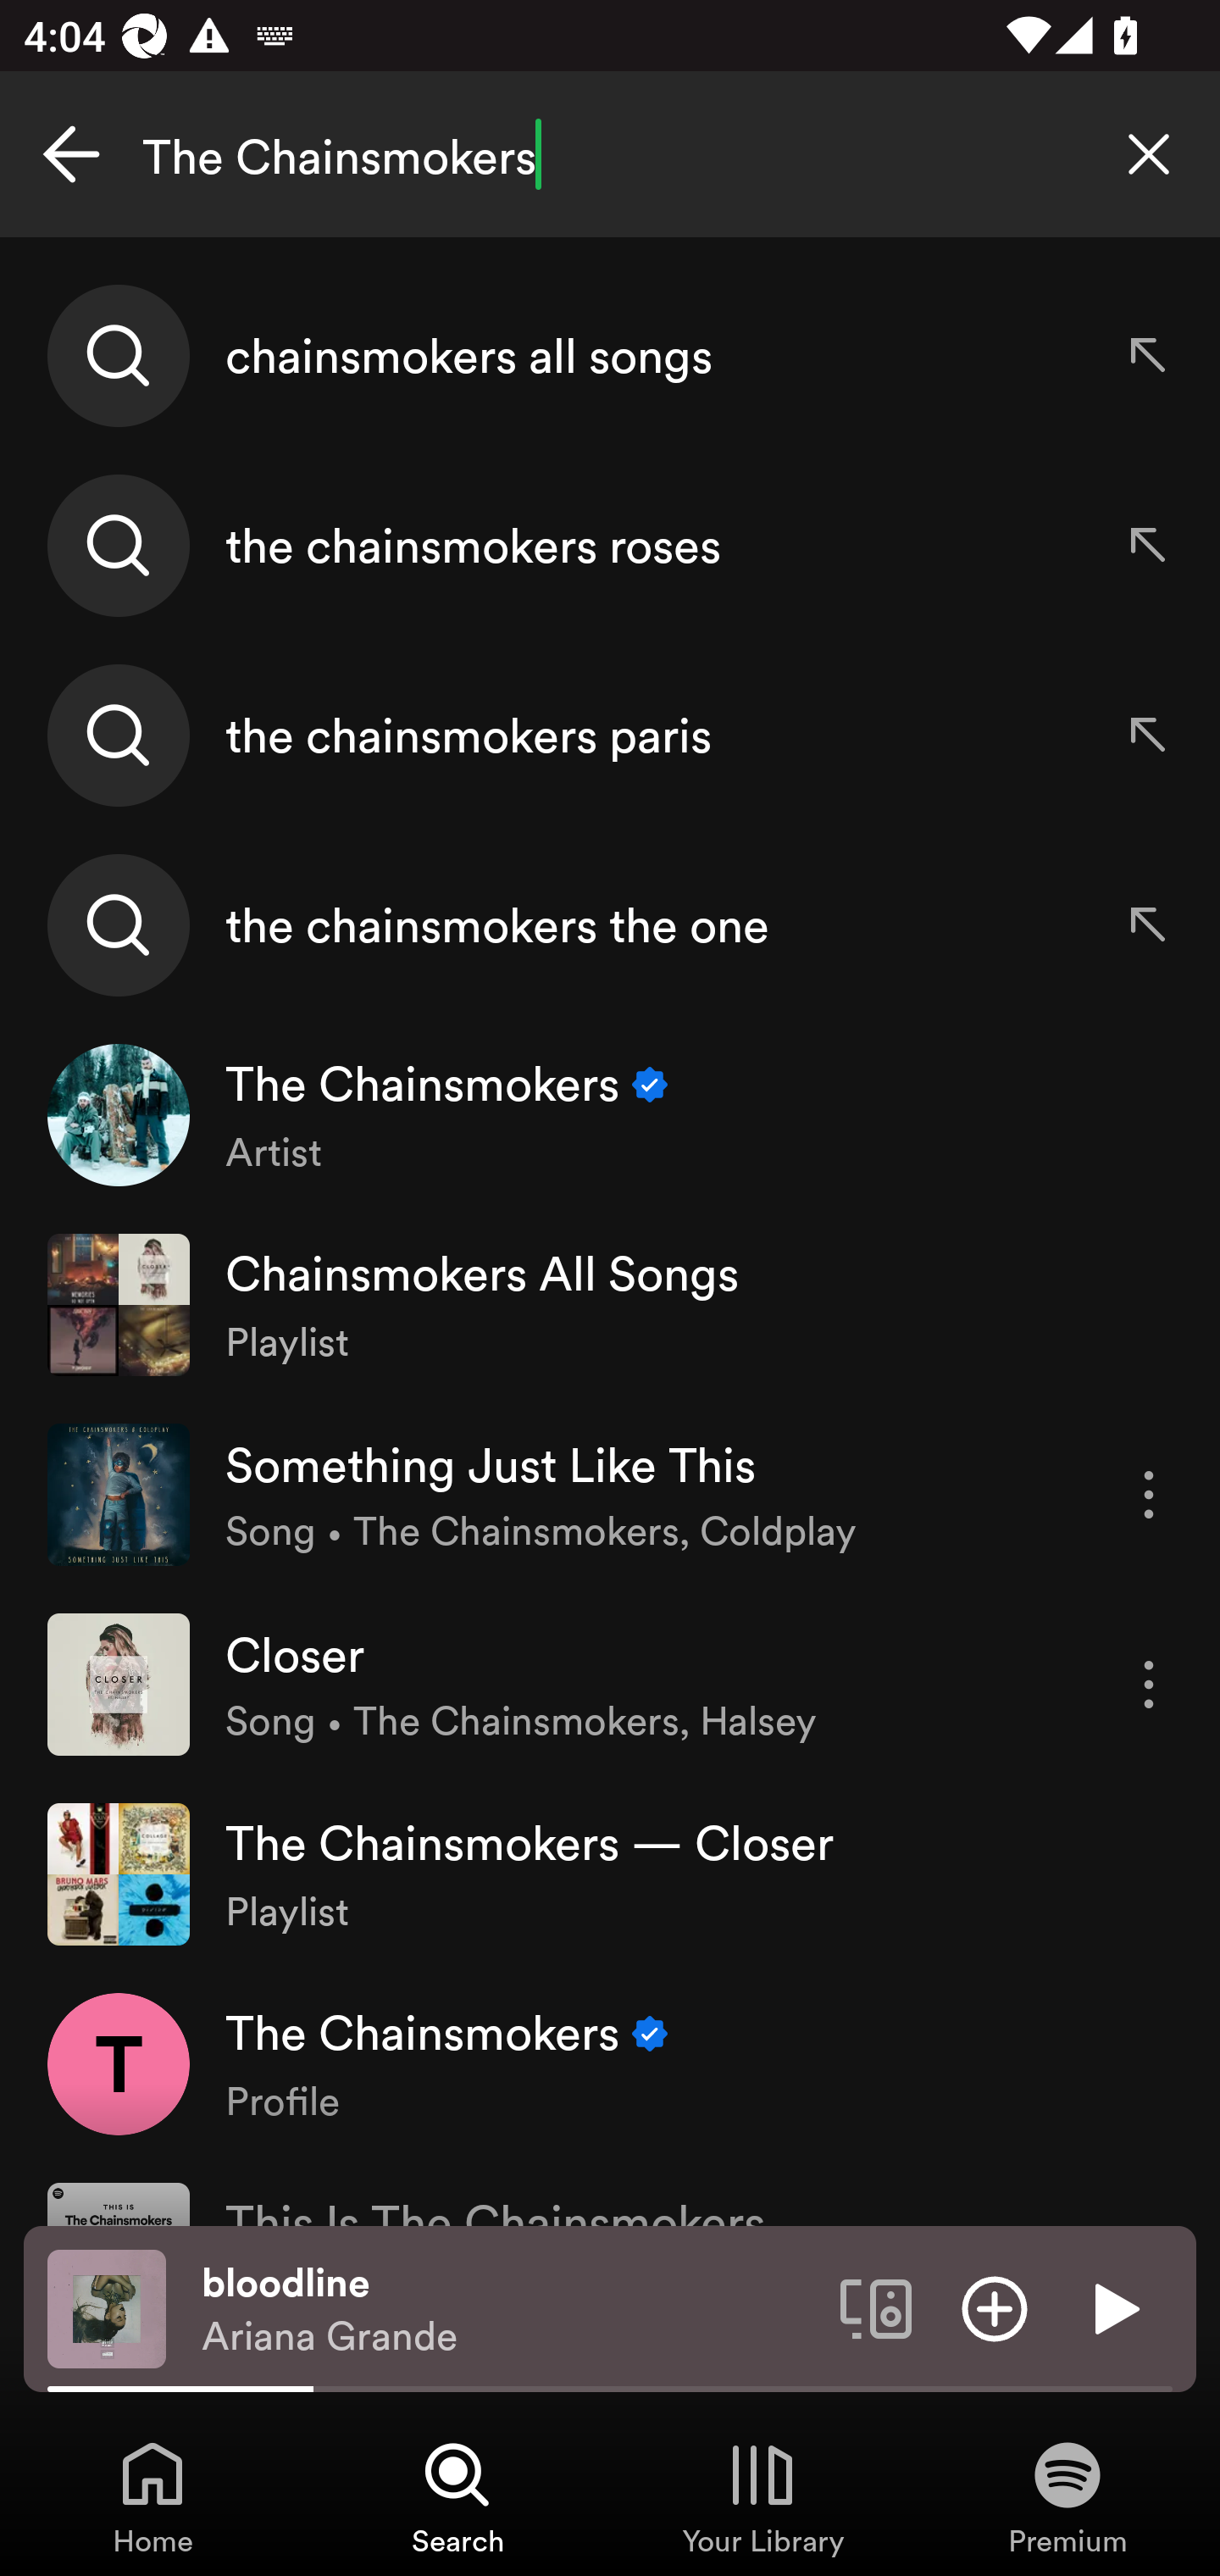 The width and height of the screenshot is (1220, 2576). I want to click on Add item, so click(995, 2307).